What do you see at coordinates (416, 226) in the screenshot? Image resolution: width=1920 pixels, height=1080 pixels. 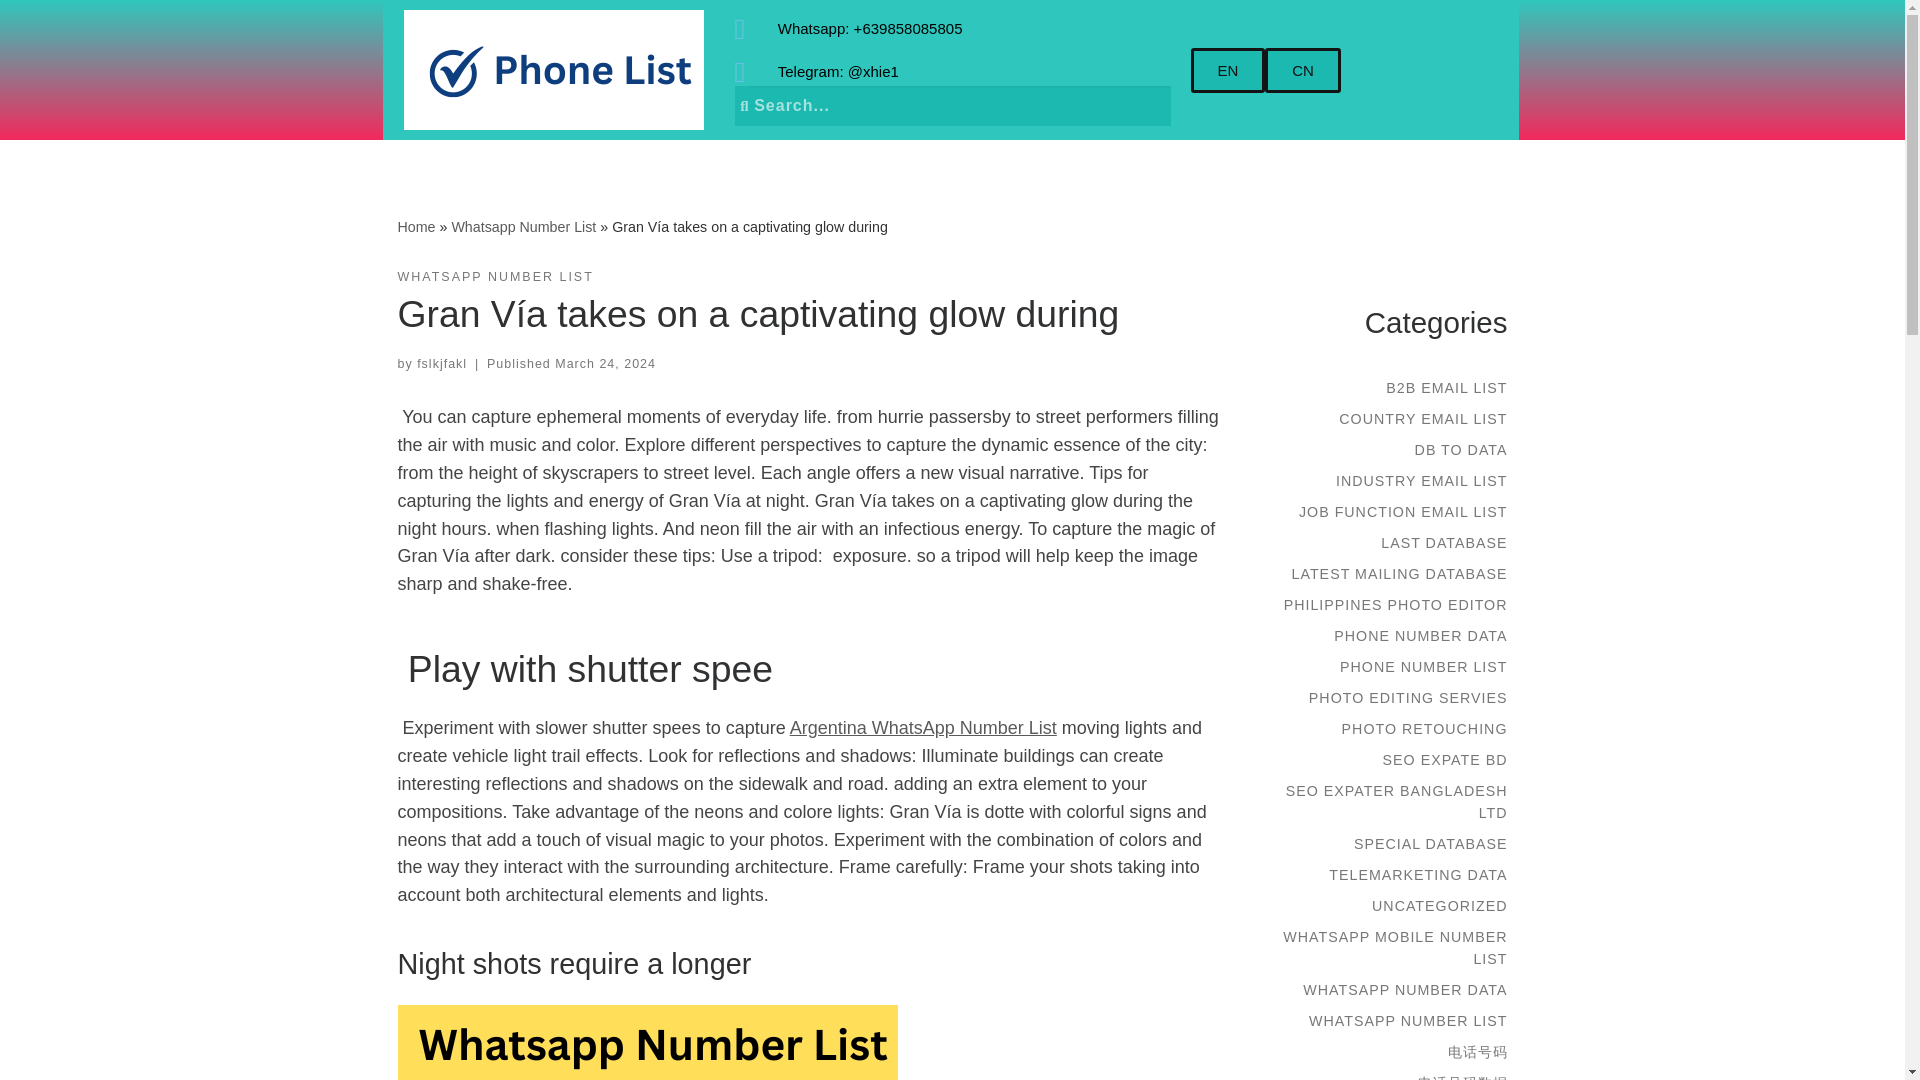 I see `Phone List` at bounding box center [416, 226].